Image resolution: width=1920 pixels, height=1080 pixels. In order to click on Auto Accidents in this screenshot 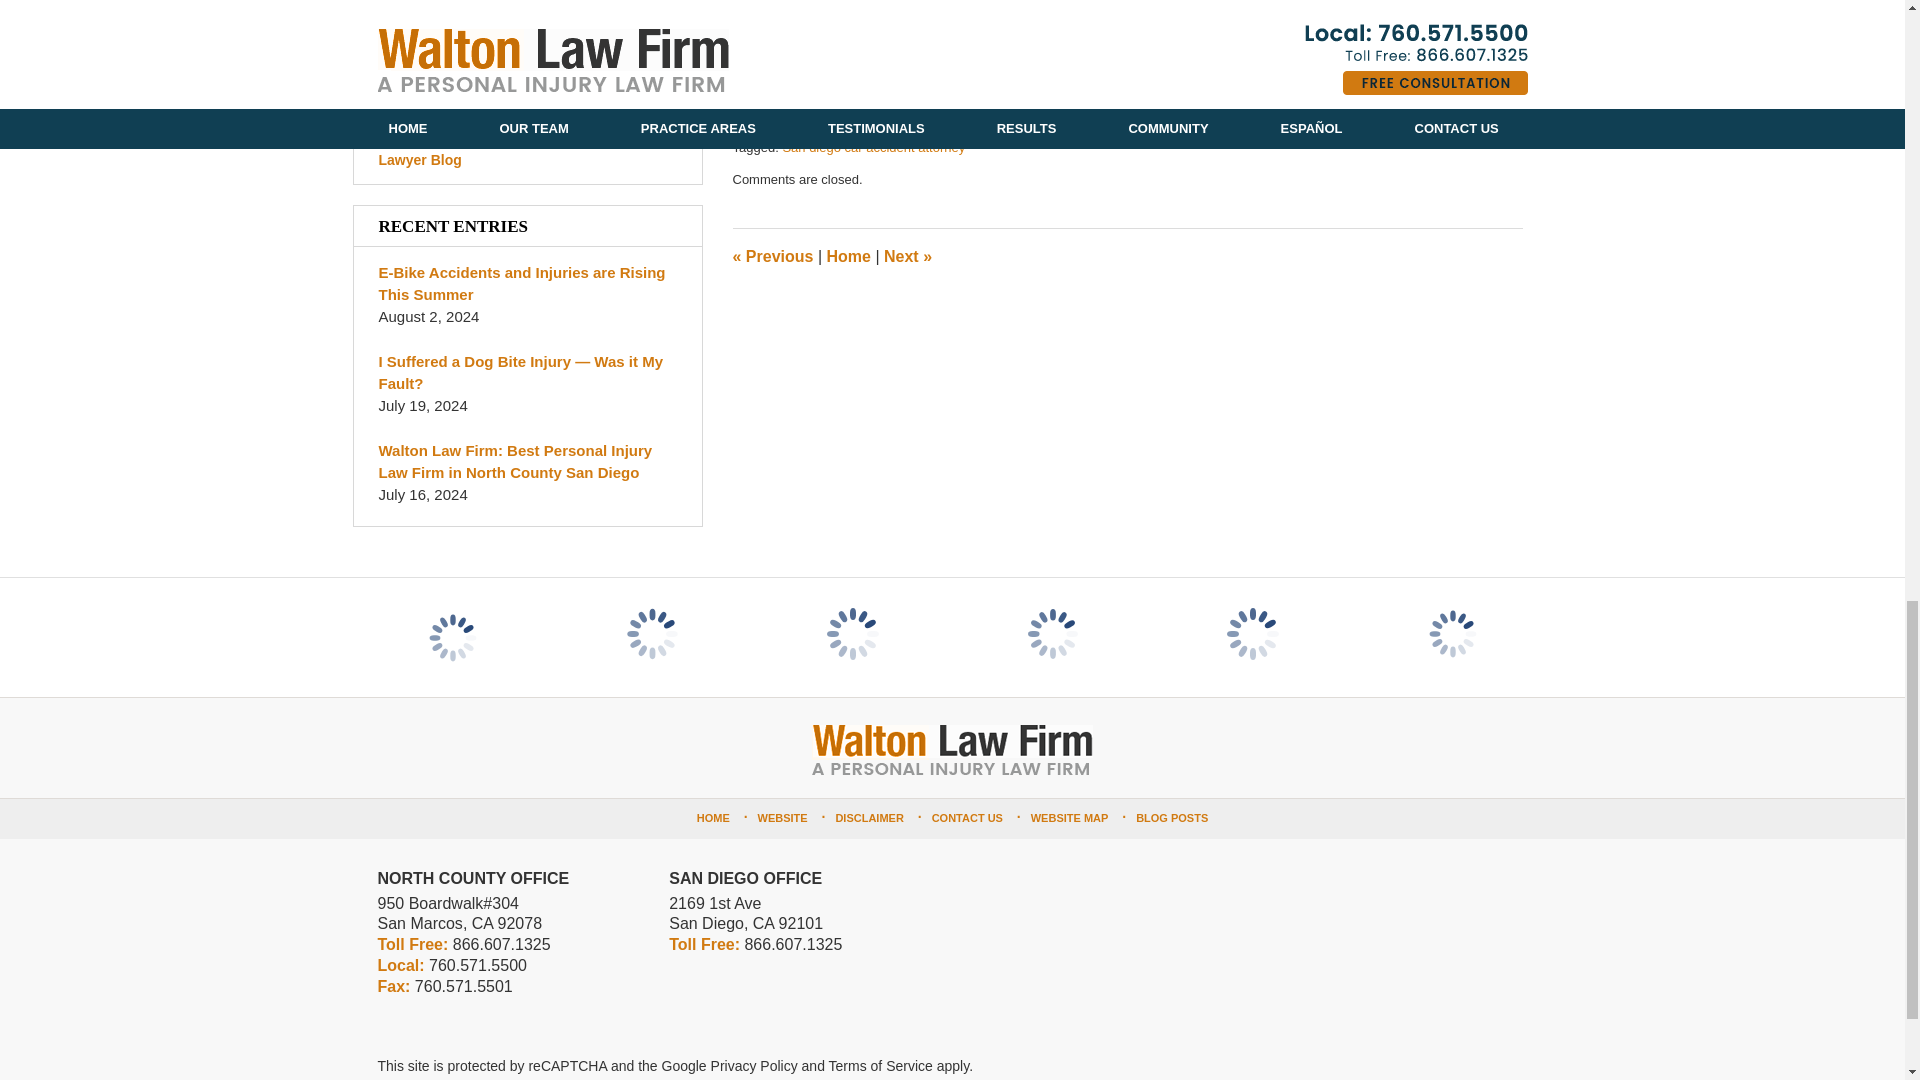, I will do `click(836, 127)`.